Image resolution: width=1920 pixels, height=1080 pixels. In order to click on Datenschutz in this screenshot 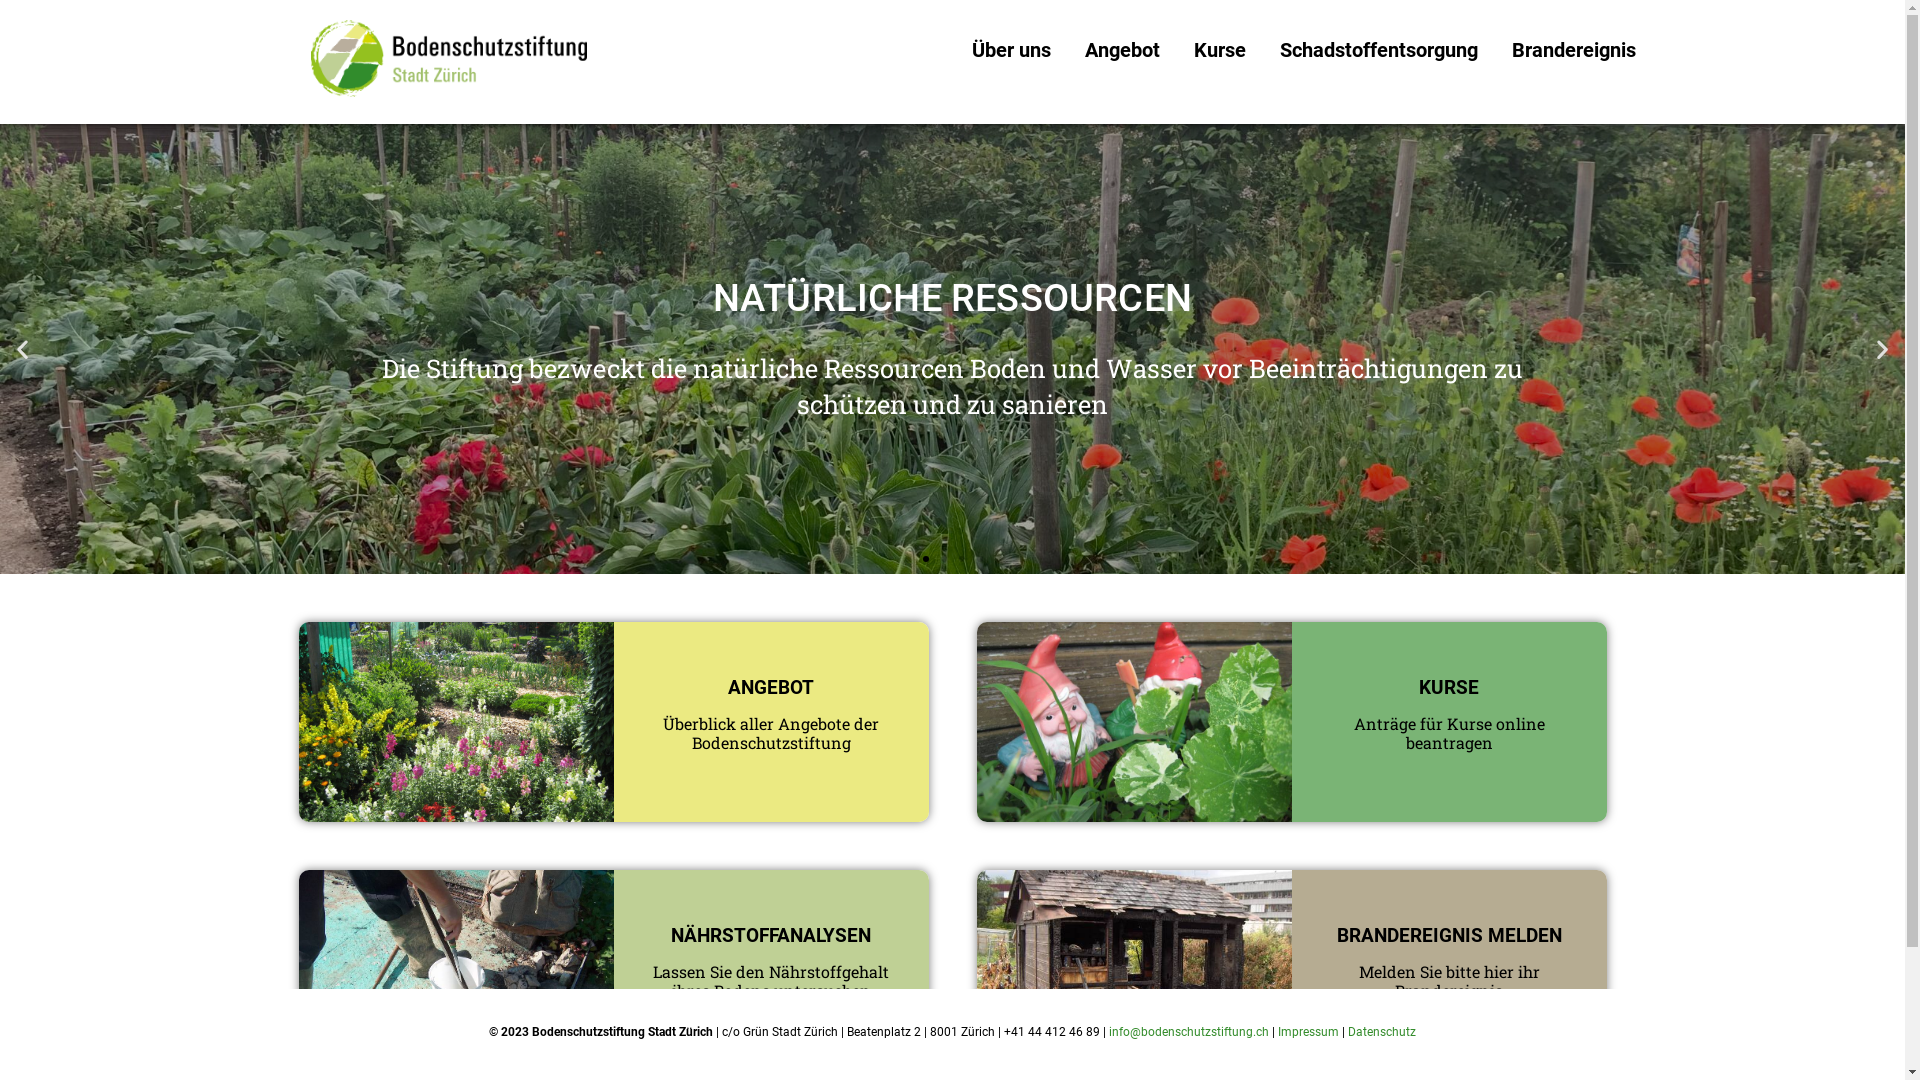, I will do `click(1382, 1032)`.